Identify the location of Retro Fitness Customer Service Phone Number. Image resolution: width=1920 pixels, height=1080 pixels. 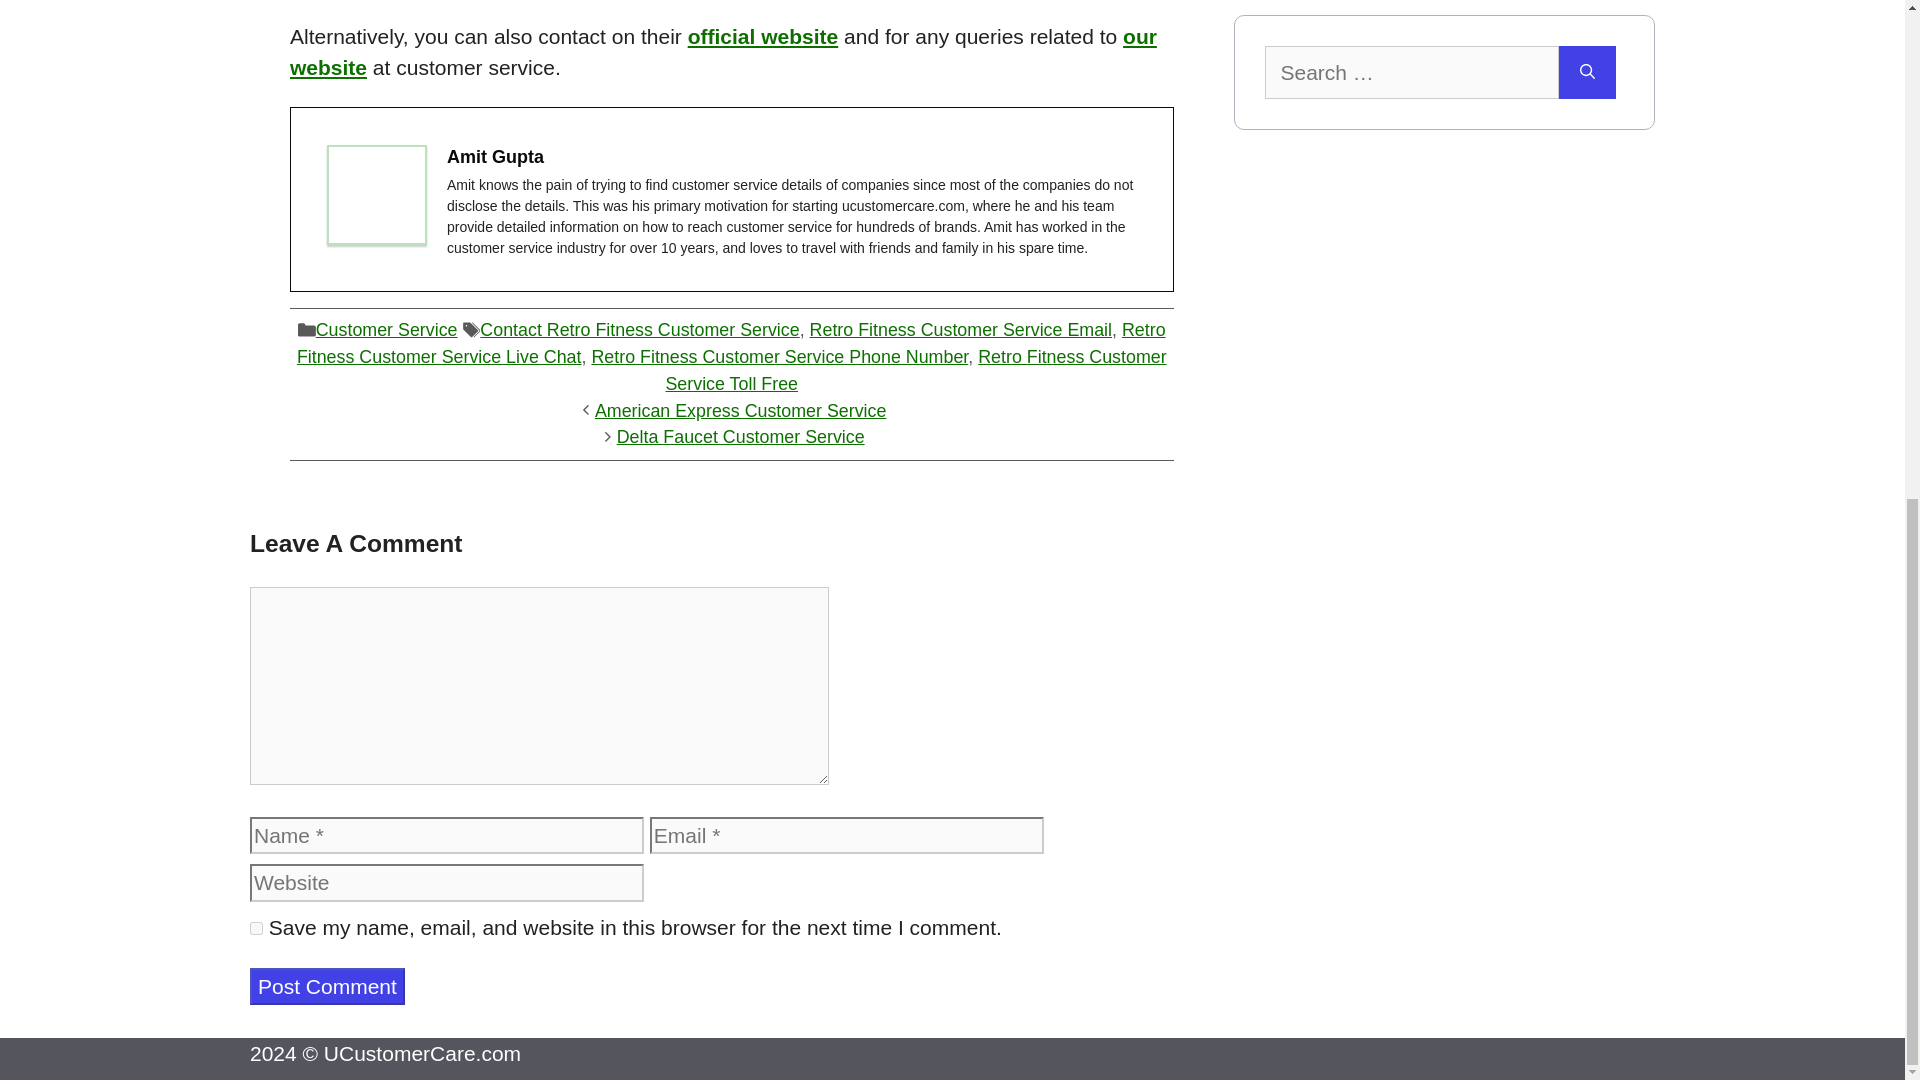
(779, 356).